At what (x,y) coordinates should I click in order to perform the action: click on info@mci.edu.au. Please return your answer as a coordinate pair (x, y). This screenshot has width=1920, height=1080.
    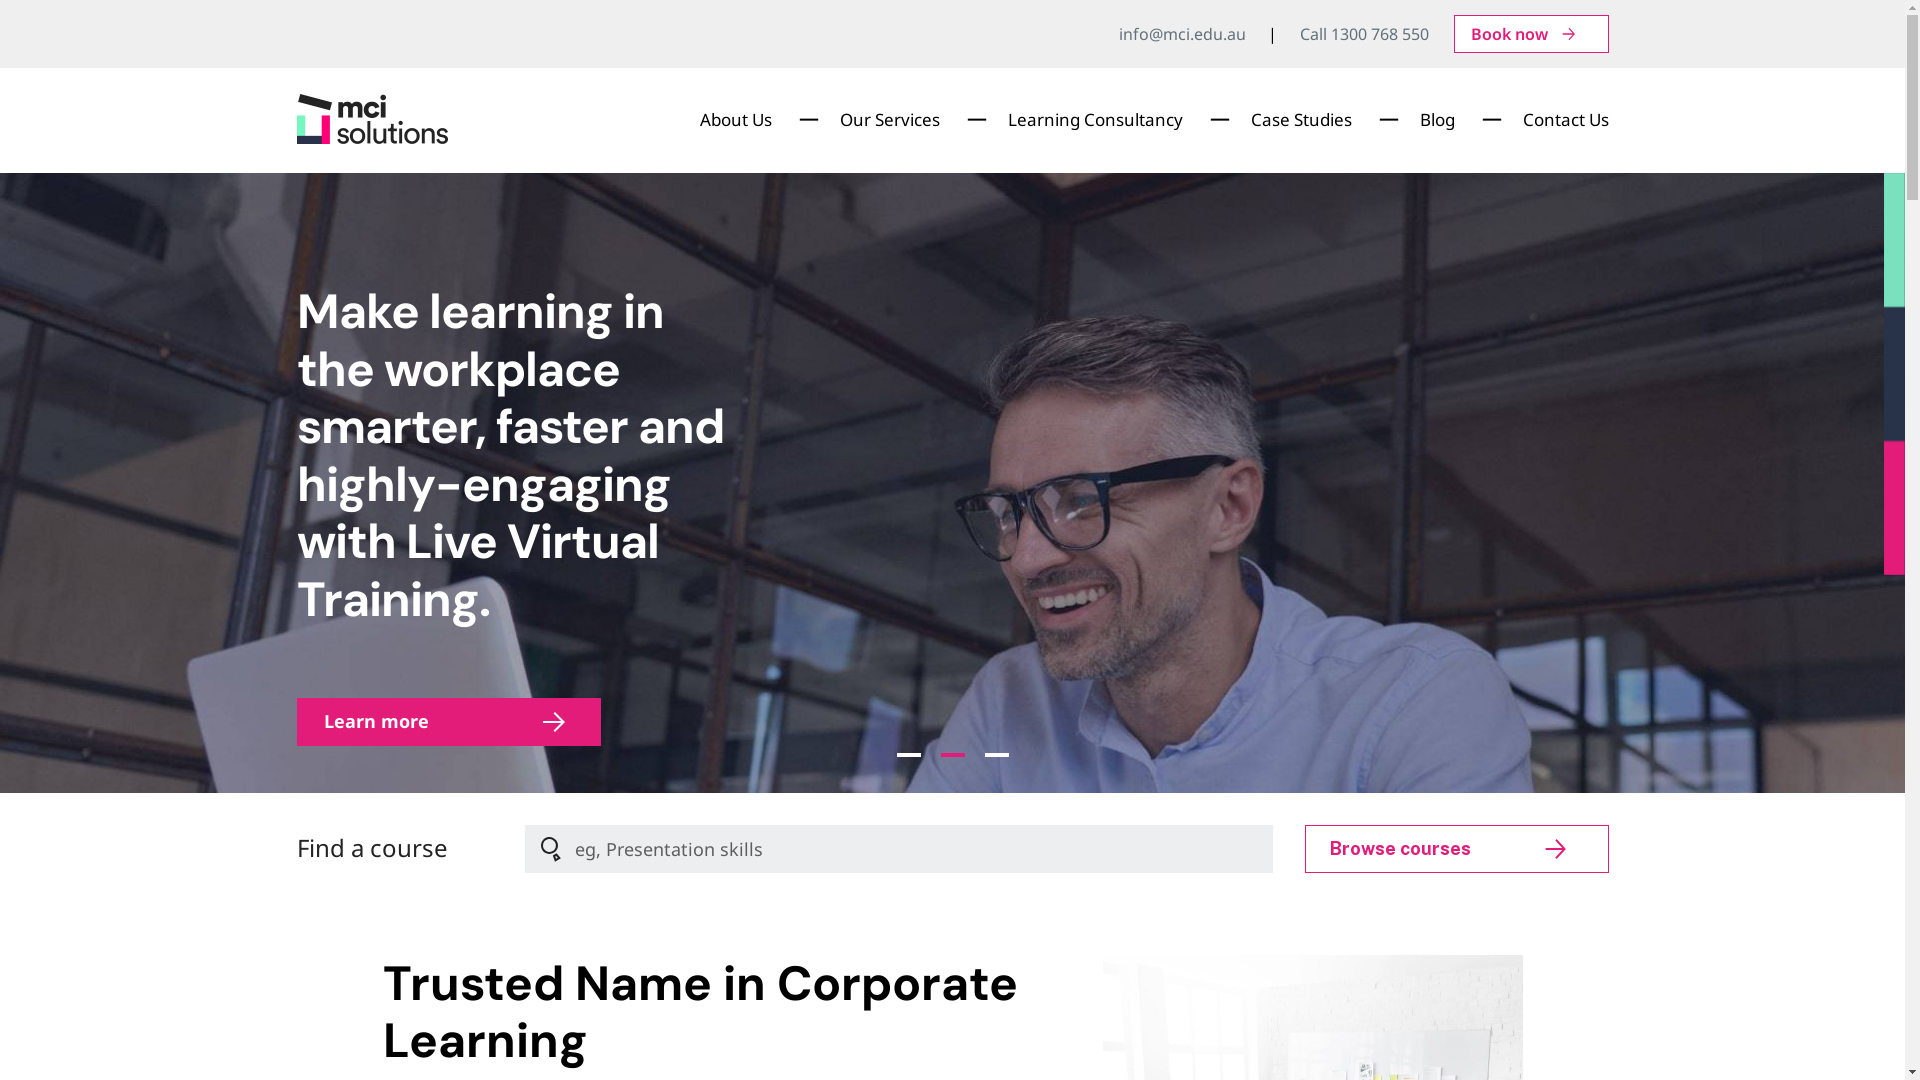
    Looking at the image, I should click on (1182, 34).